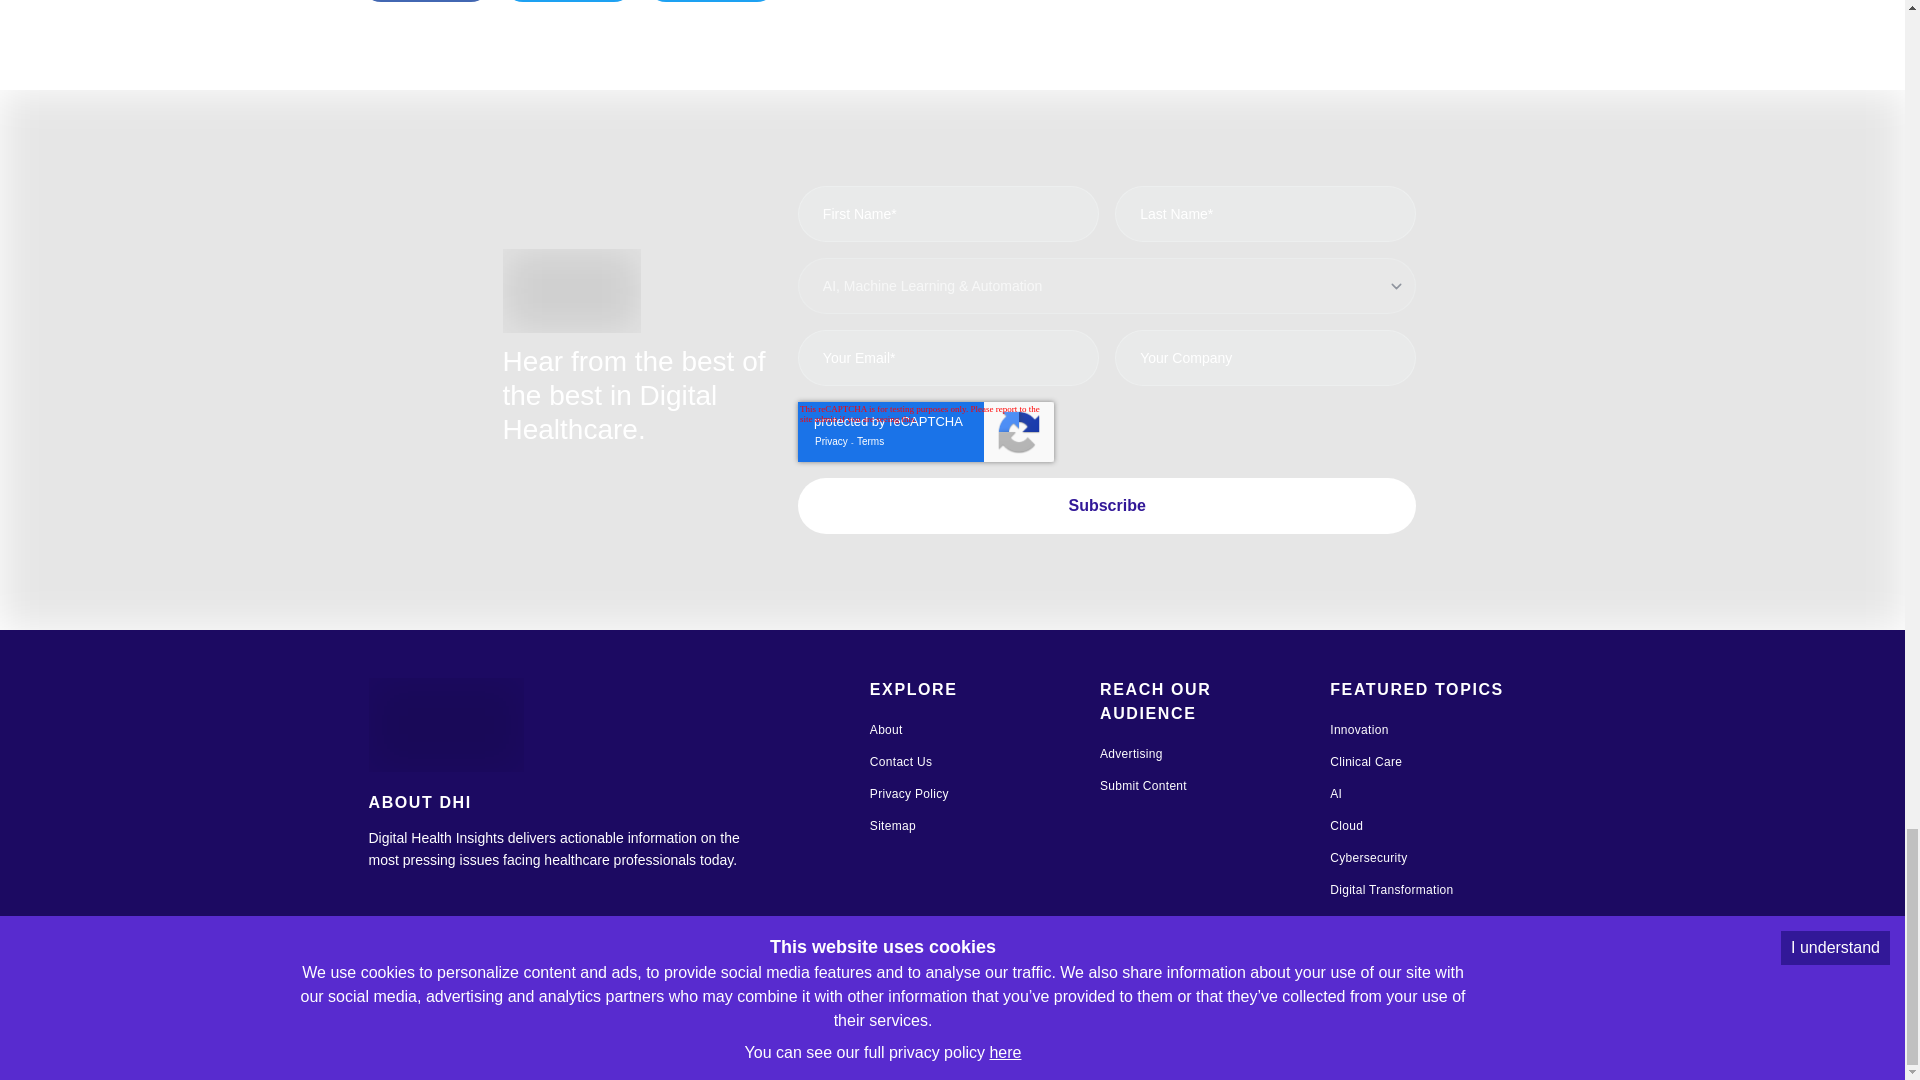  I want to click on Contact Us, so click(900, 761).